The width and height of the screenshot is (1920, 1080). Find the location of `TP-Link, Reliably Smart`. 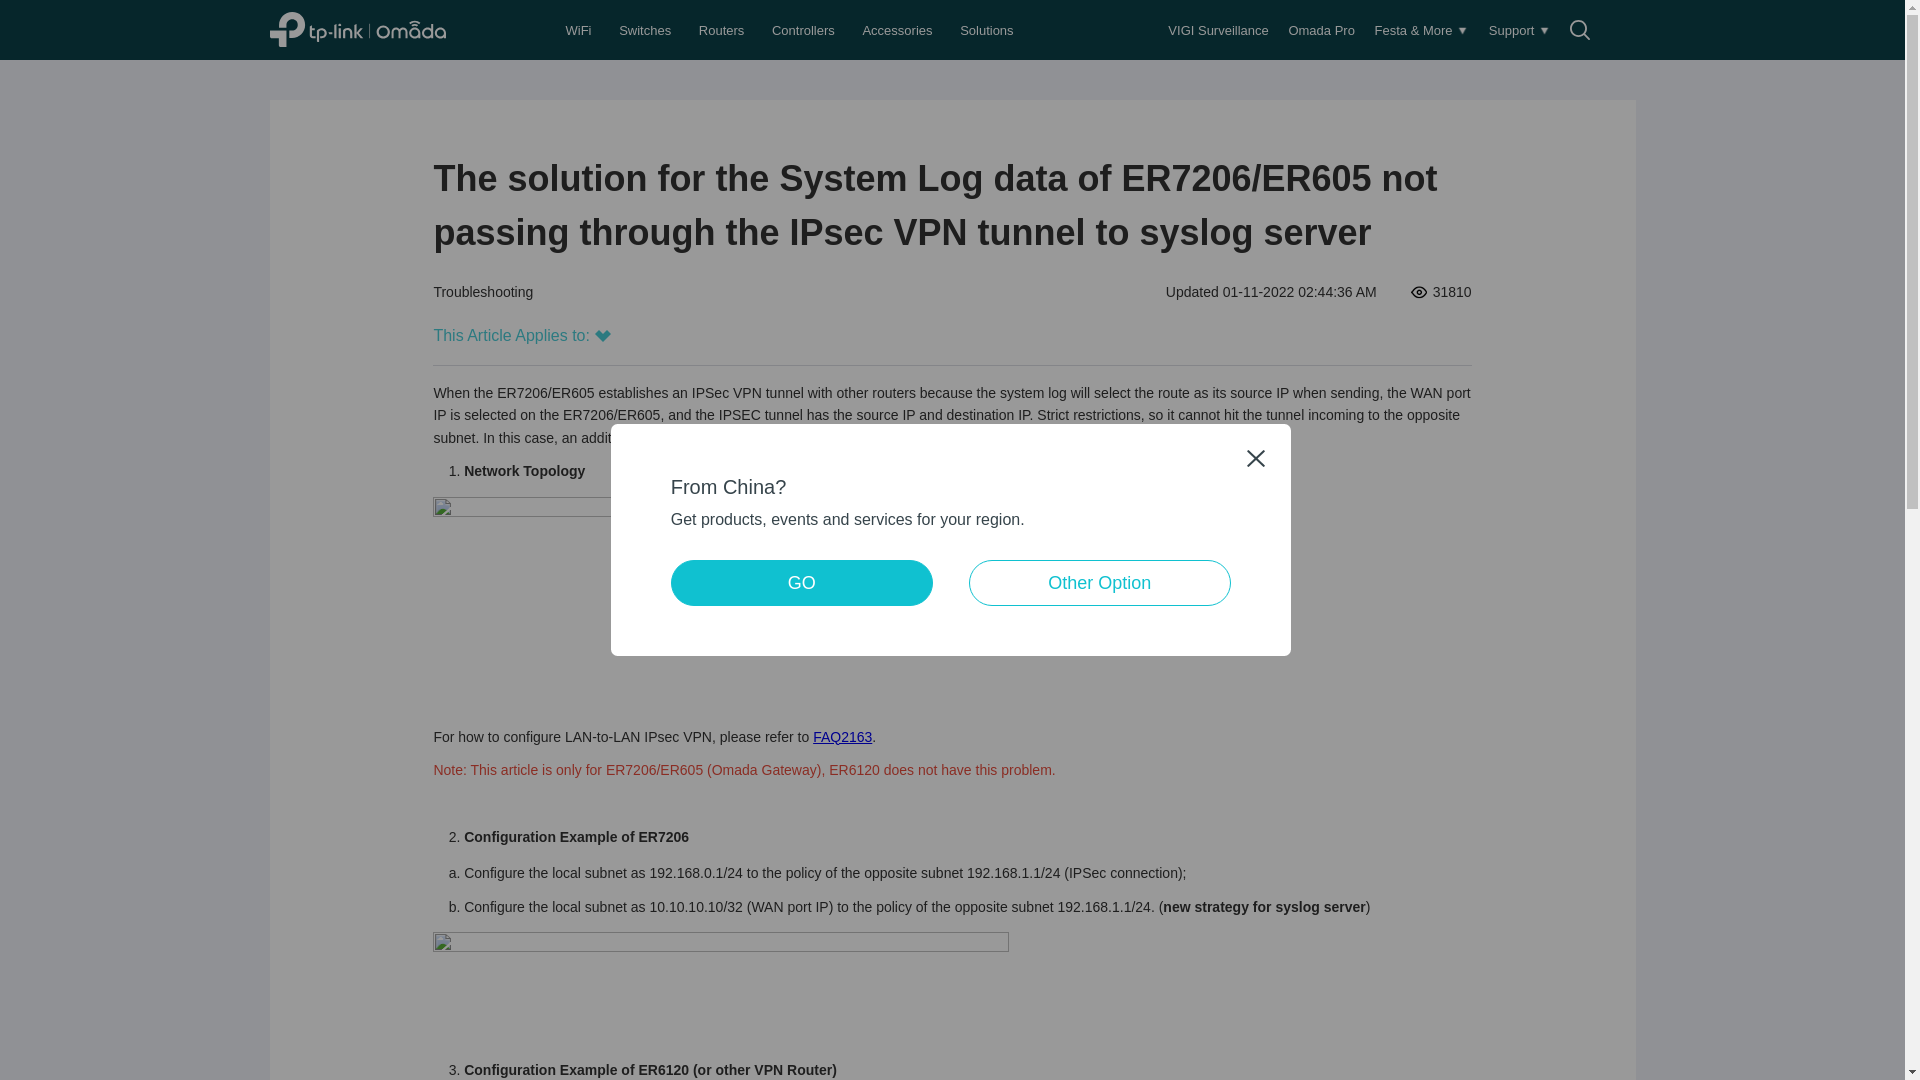

TP-Link, Reliably Smart is located at coordinates (380, 29).